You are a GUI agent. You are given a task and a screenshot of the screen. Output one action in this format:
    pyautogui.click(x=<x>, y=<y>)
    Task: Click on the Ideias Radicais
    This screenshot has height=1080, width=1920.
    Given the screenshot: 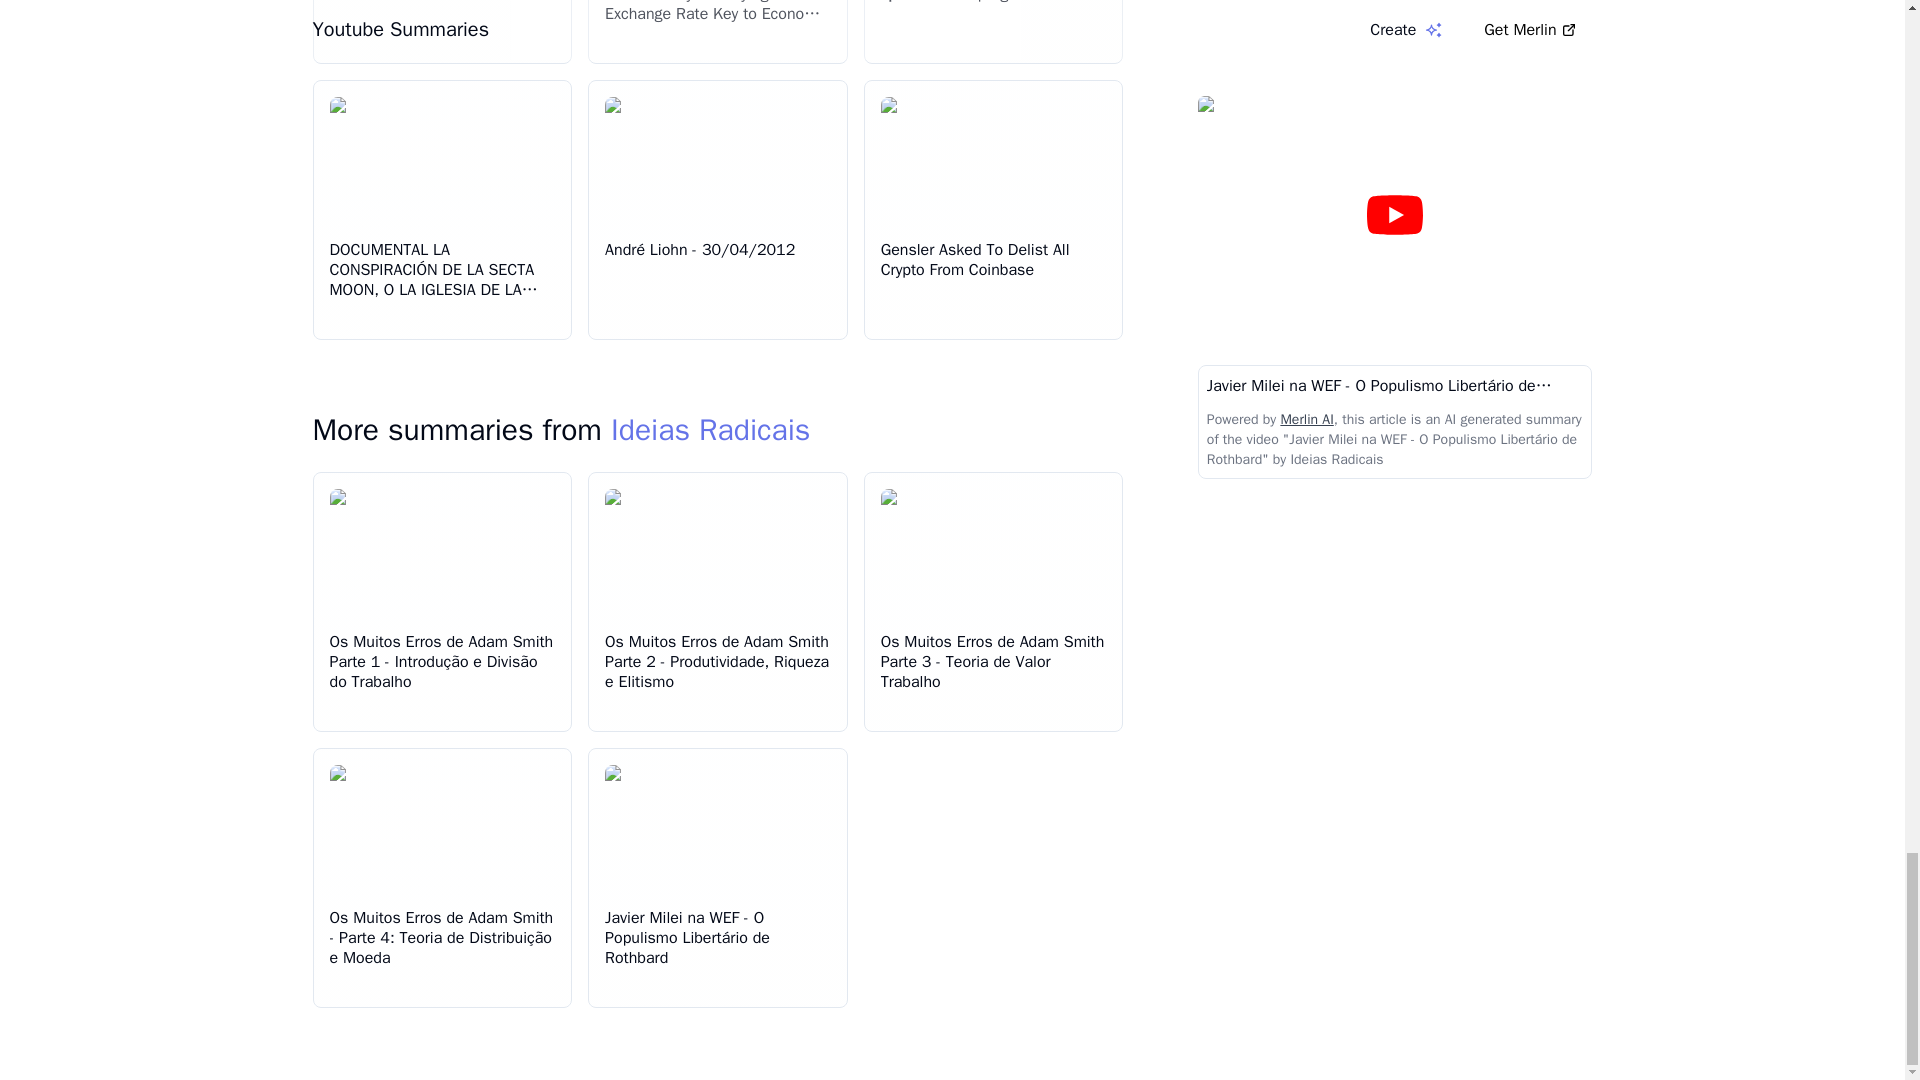 What is the action you would take?
    pyautogui.click(x=710, y=430)
    